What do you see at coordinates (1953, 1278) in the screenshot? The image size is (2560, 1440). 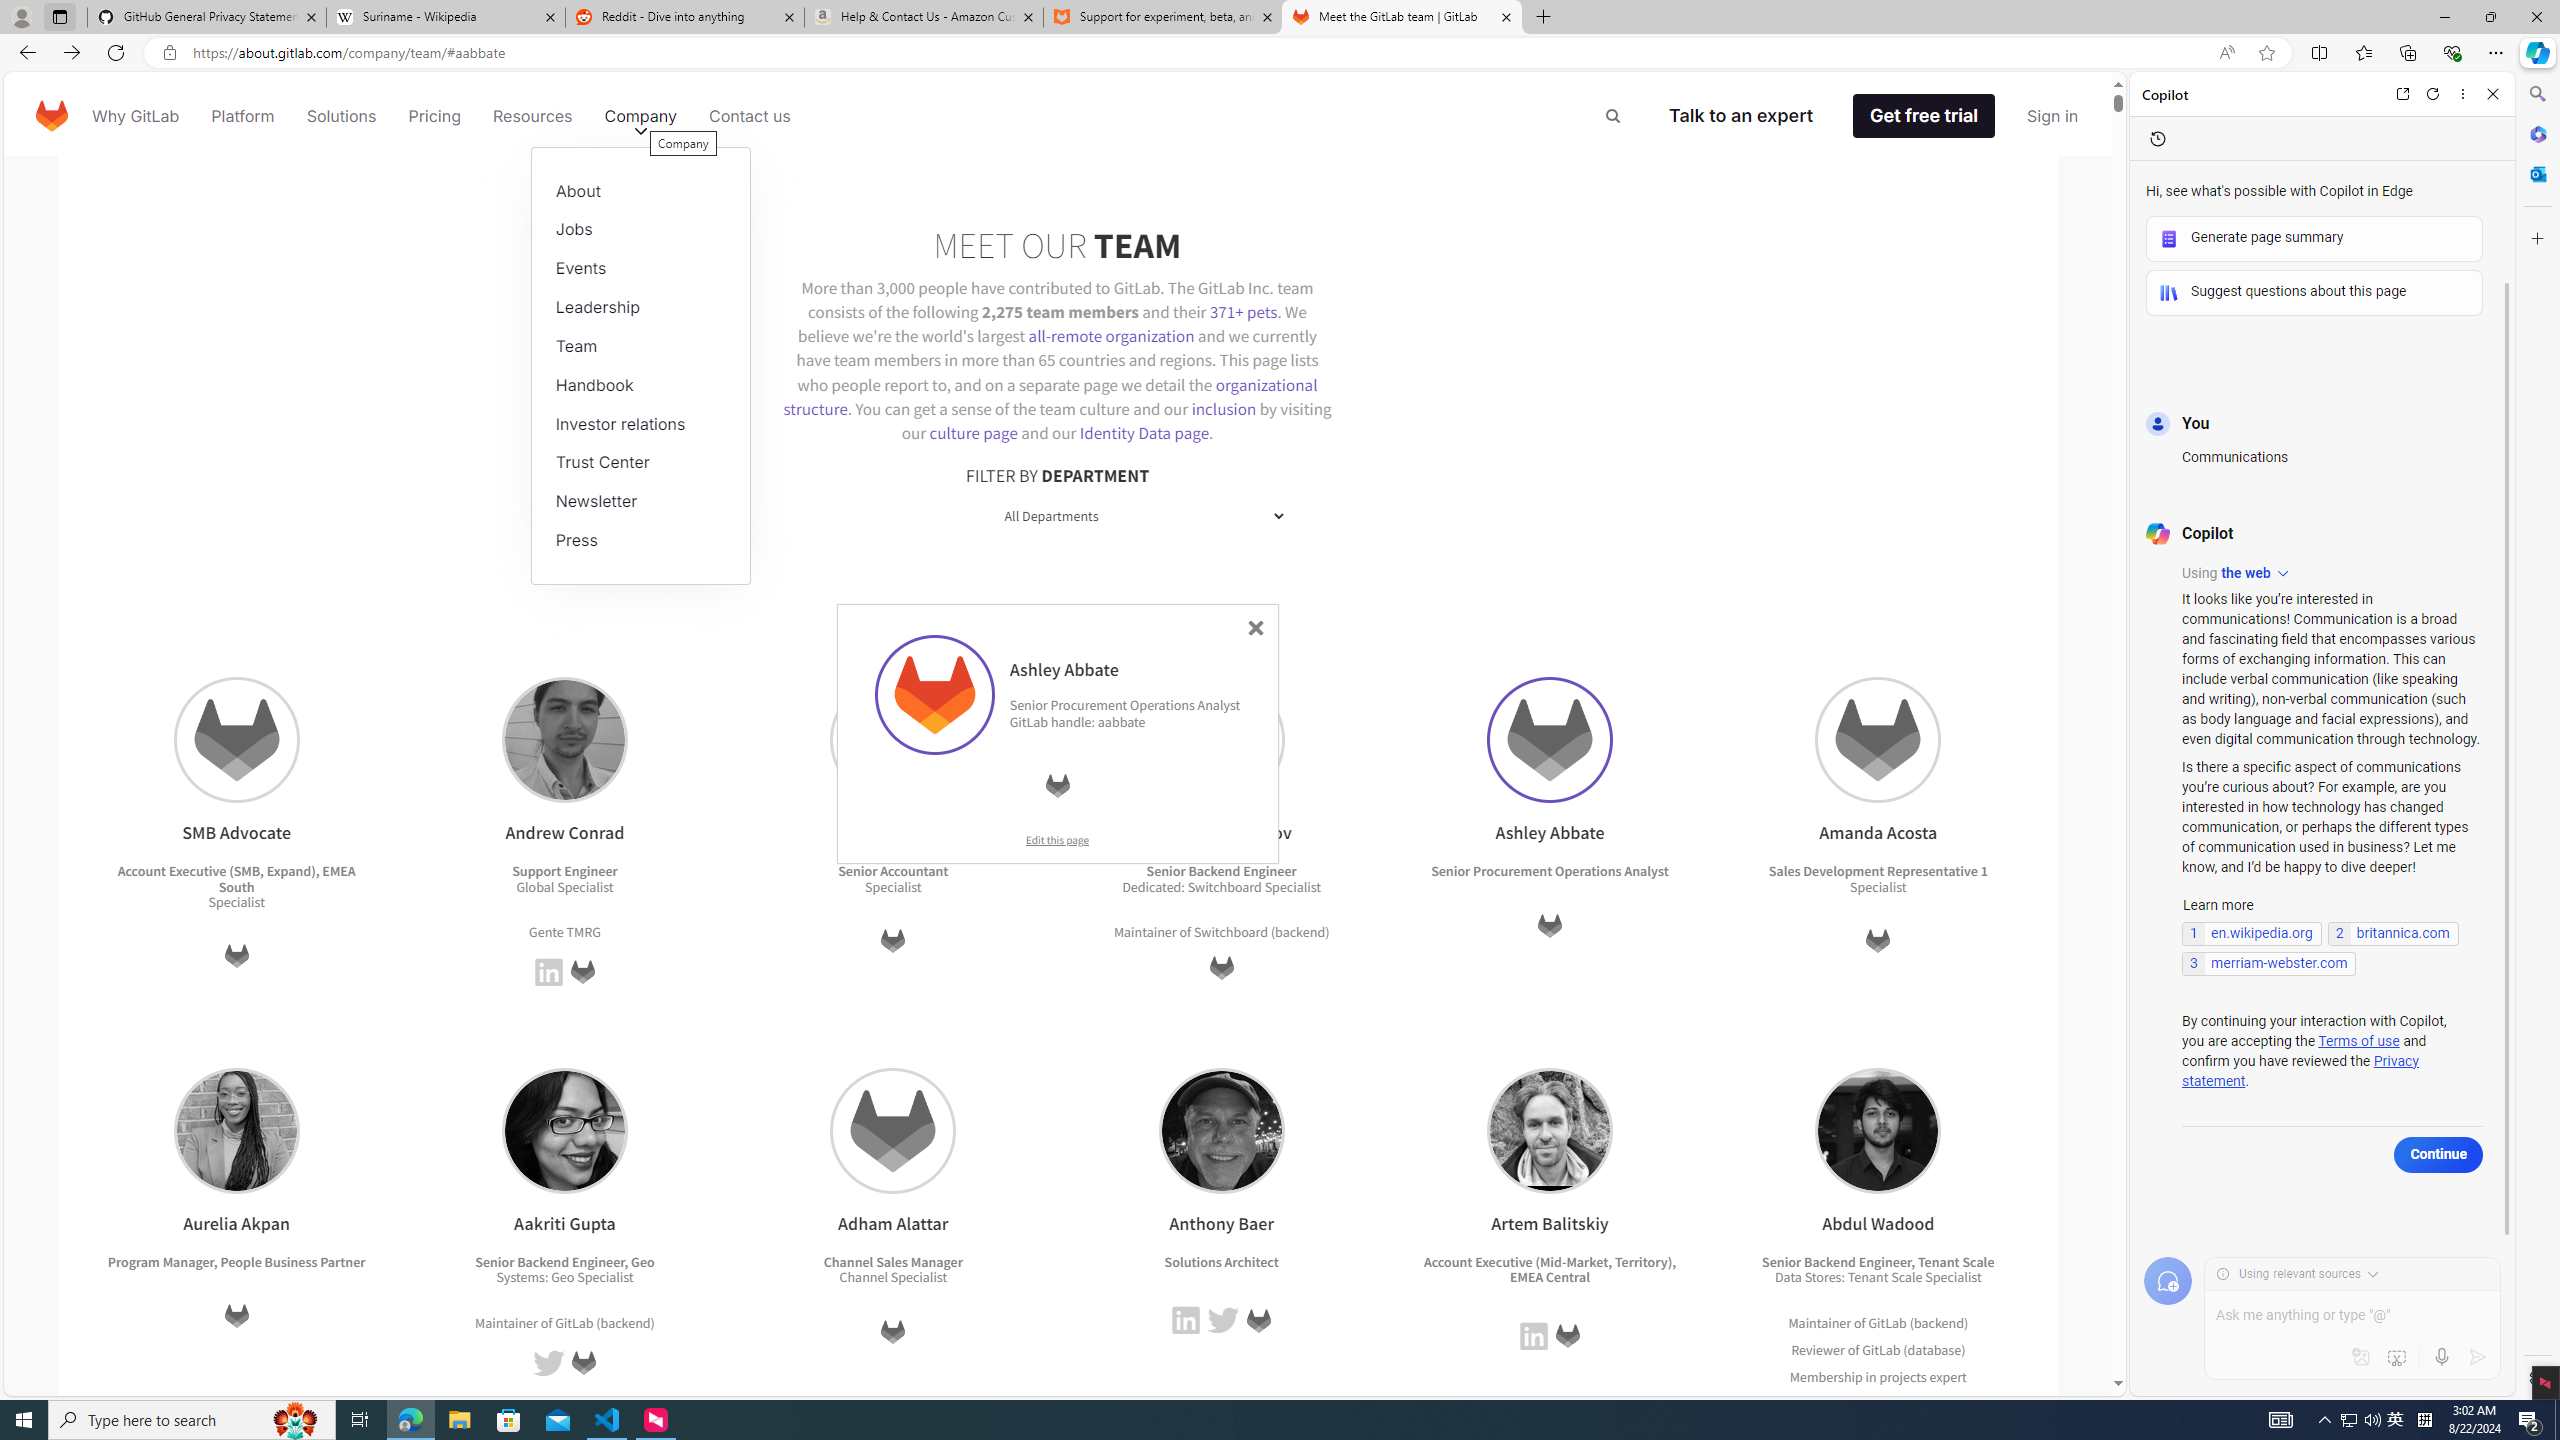 I see `Specialist` at bounding box center [1953, 1278].